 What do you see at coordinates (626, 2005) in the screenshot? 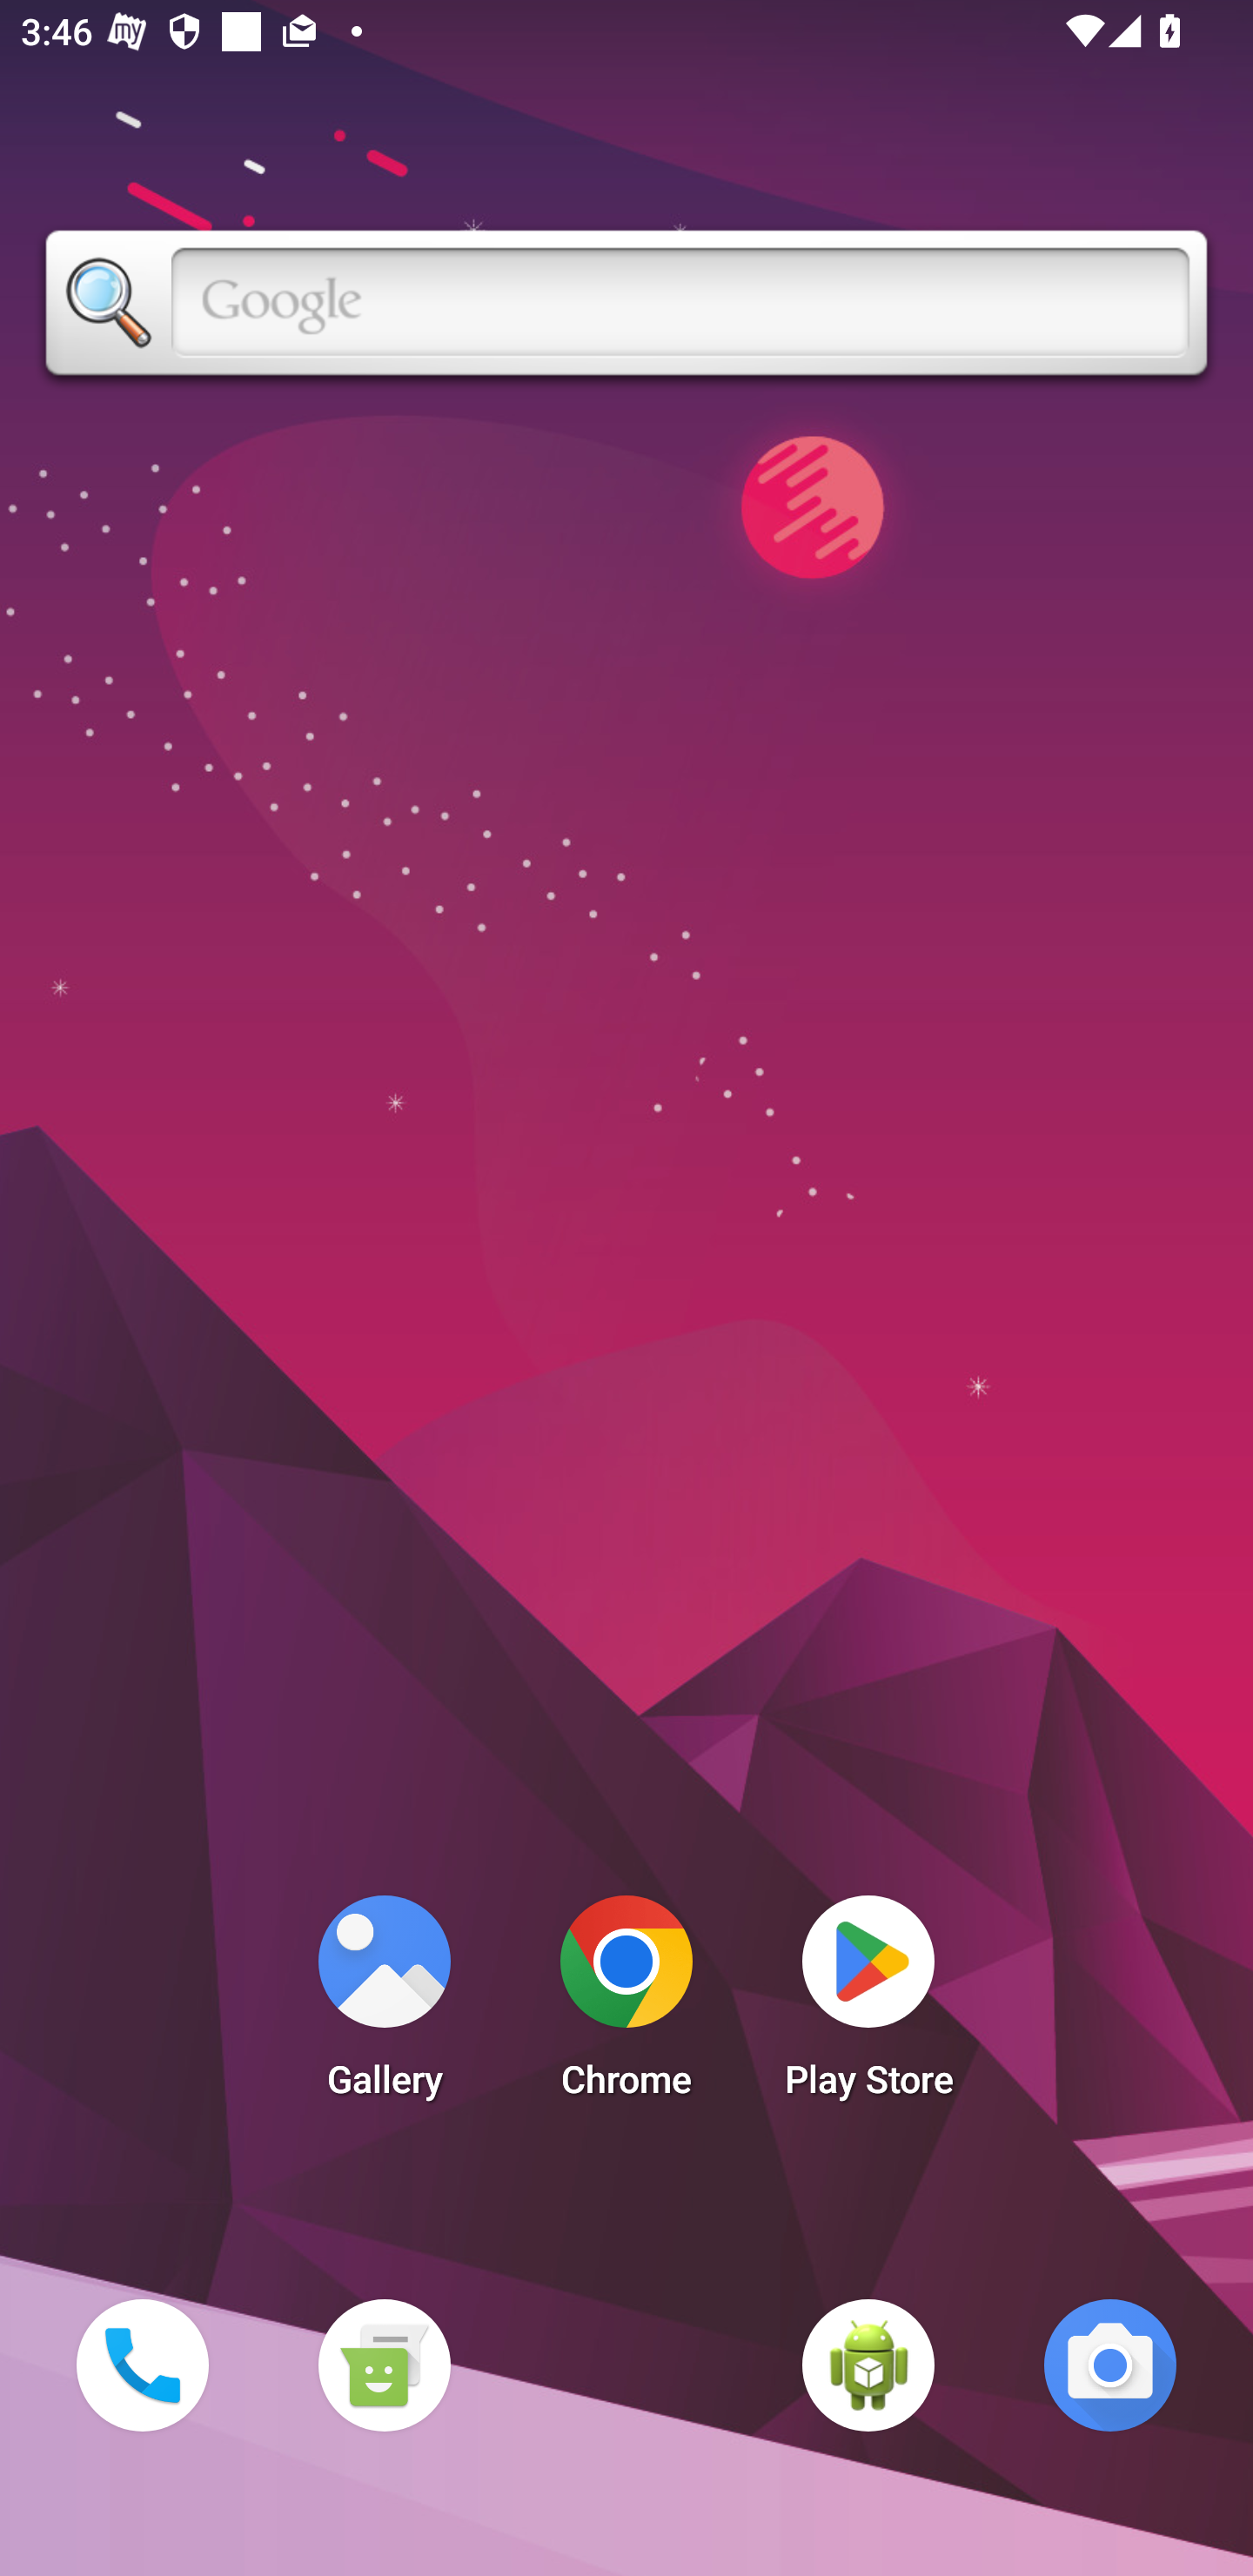
I see `Chrome` at bounding box center [626, 2005].